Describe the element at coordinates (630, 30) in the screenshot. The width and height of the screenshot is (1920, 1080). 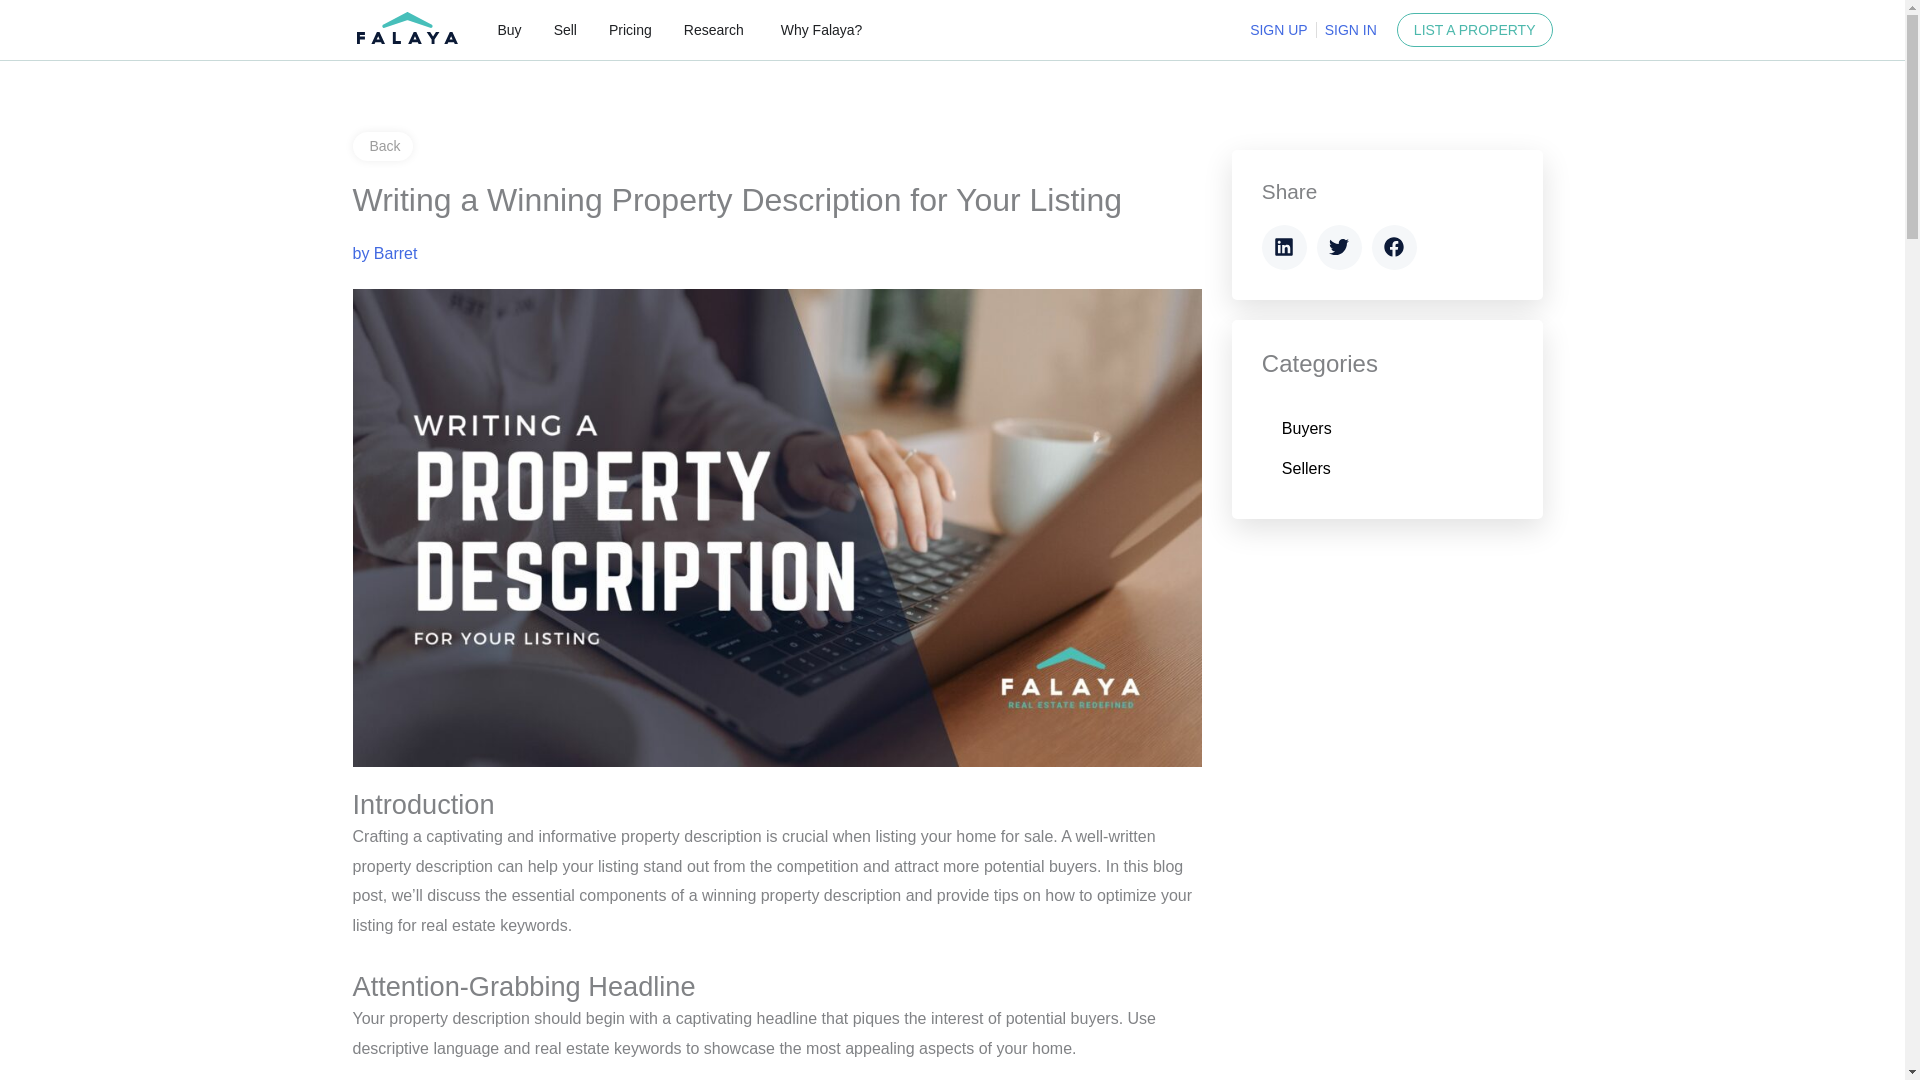
I see `Pricing` at that location.